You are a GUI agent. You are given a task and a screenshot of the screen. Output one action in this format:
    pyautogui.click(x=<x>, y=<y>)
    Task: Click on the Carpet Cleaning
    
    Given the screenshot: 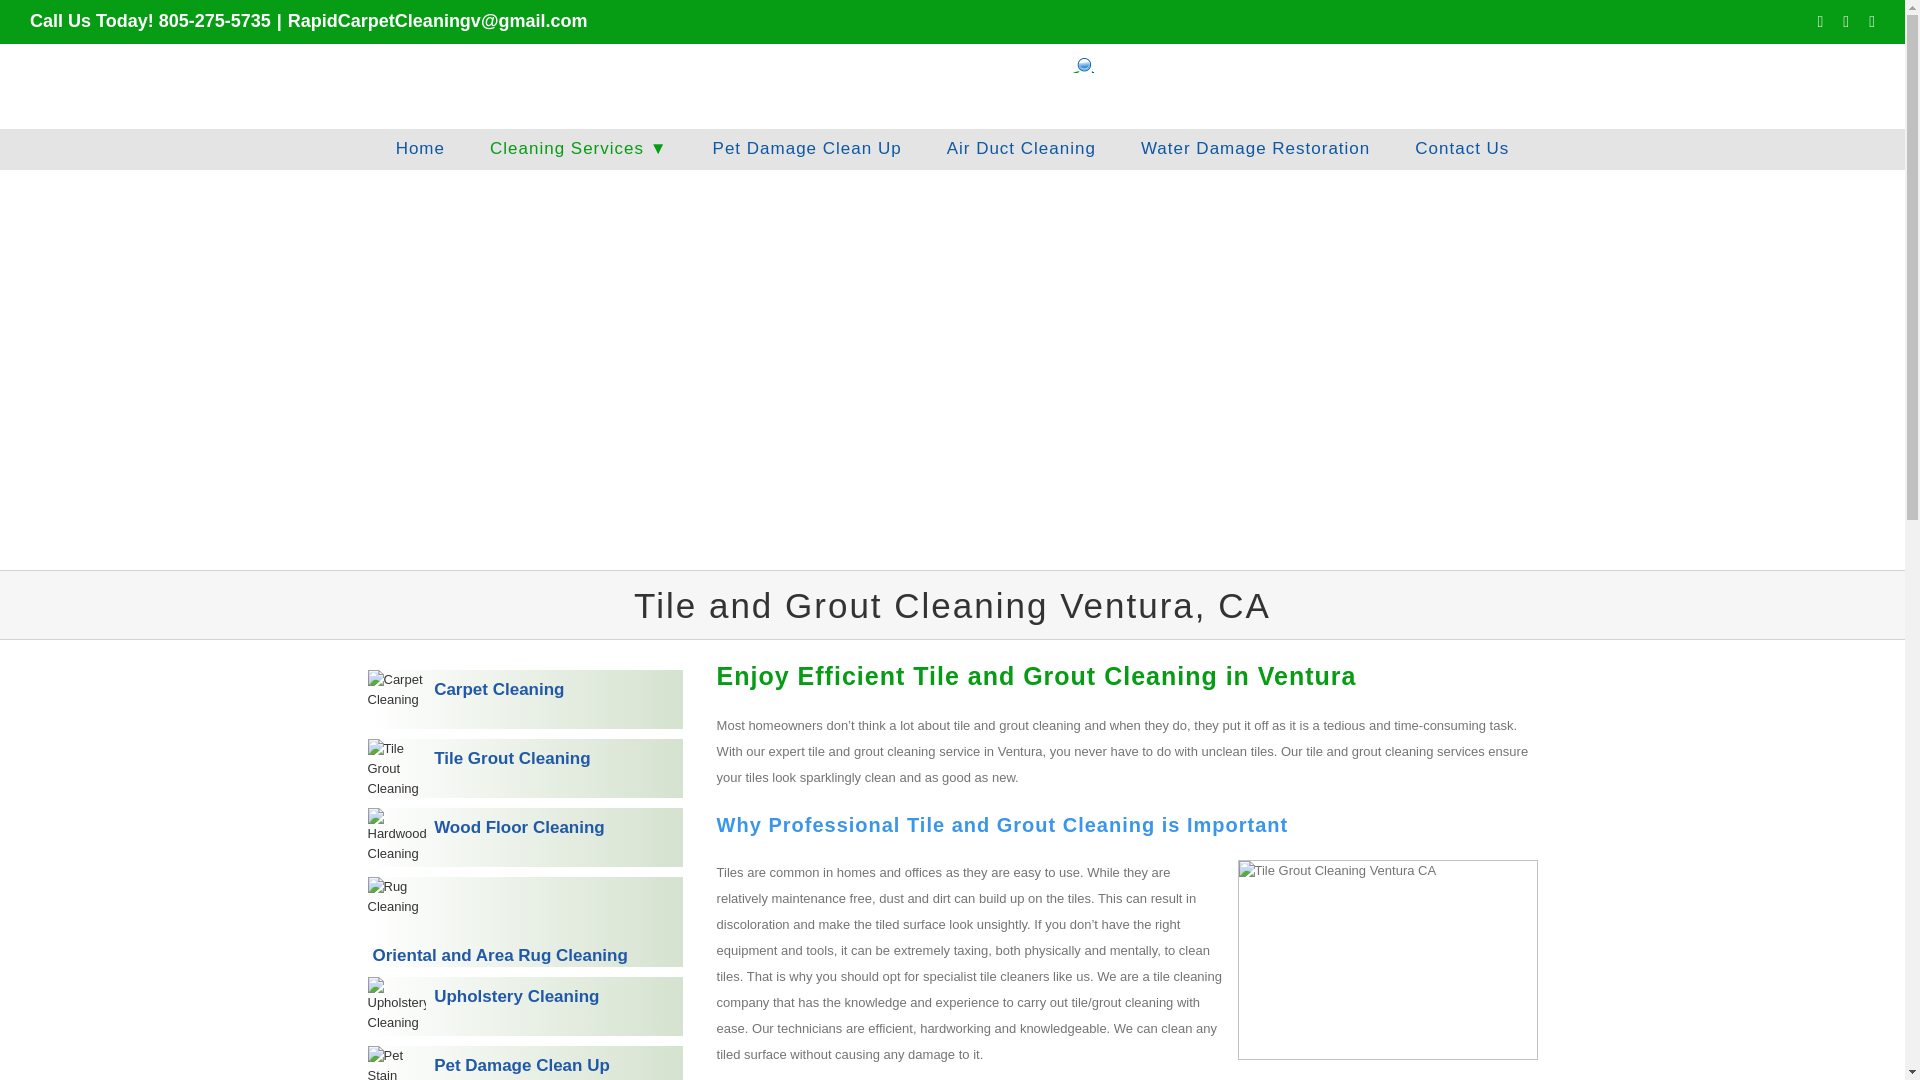 What is the action you would take?
    pyautogui.click(x=526, y=699)
    